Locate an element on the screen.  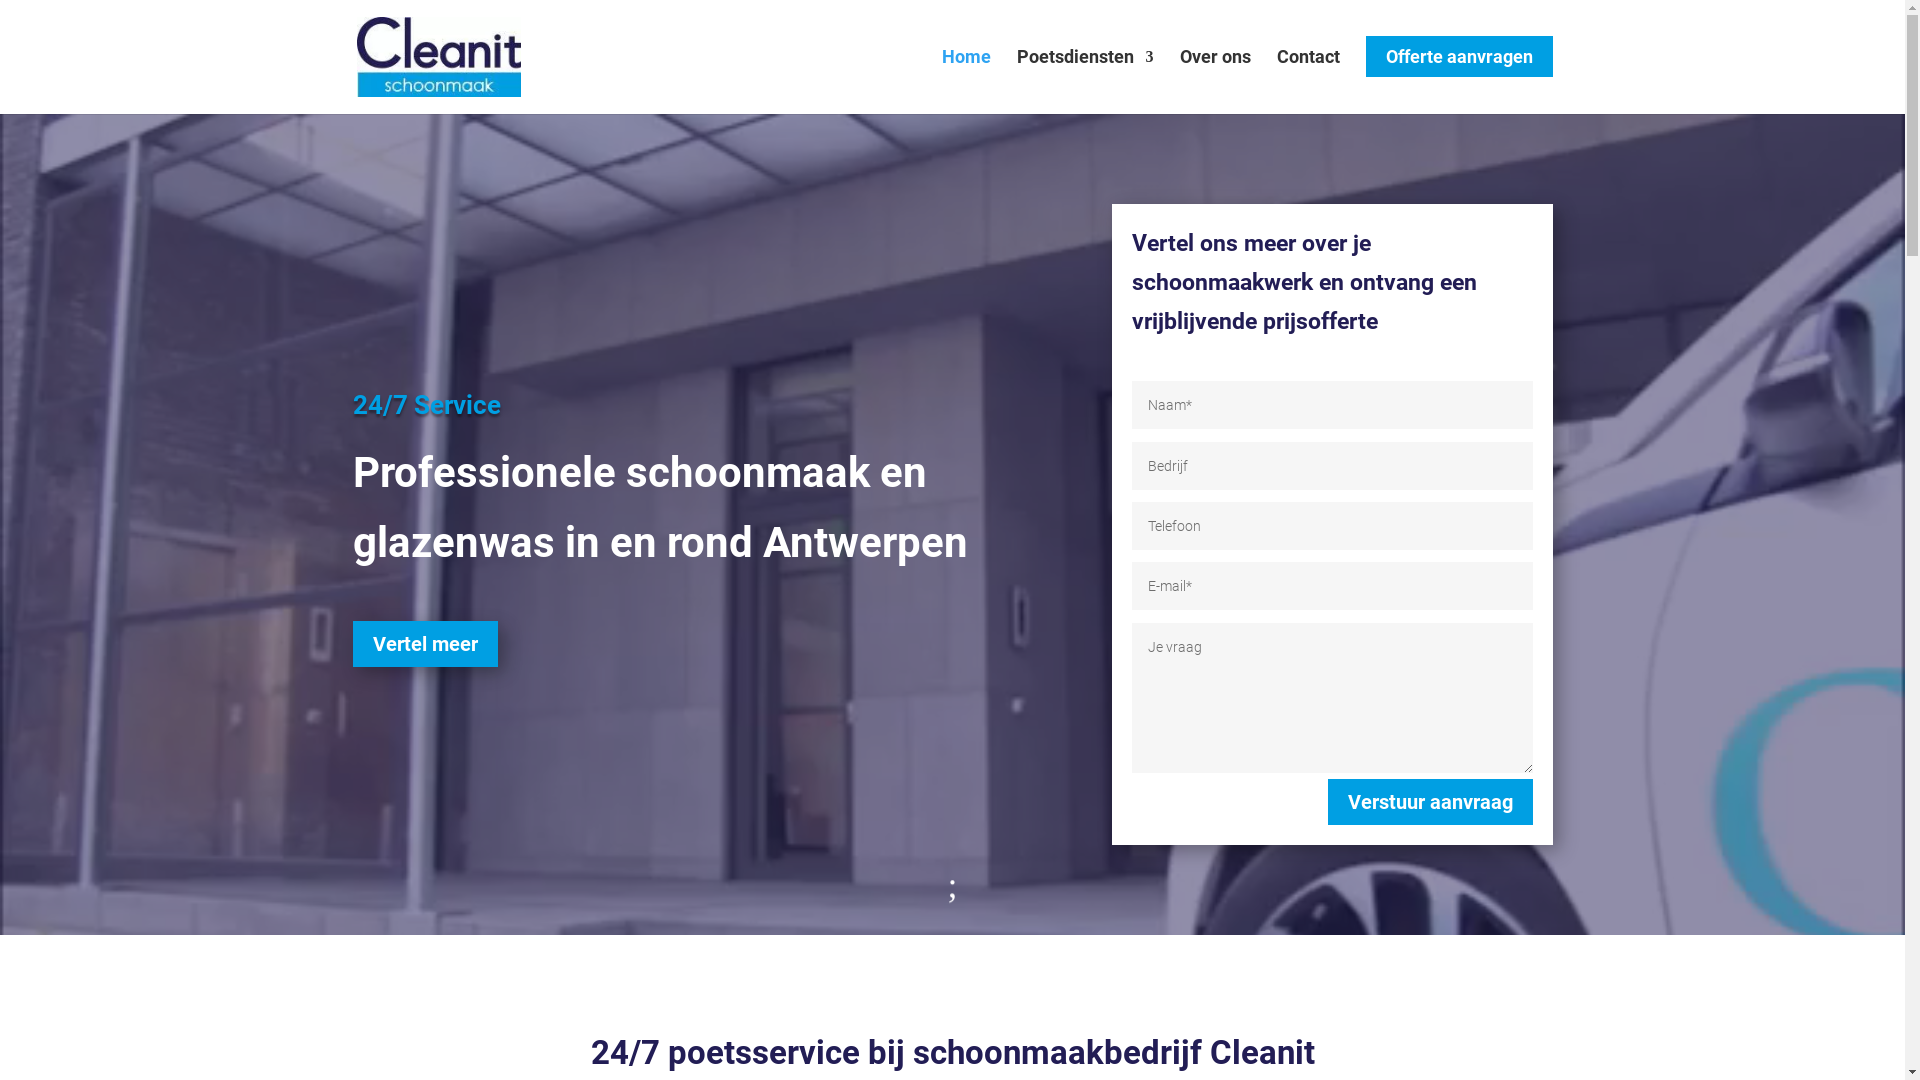
Over ons is located at coordinates (1216, 82).